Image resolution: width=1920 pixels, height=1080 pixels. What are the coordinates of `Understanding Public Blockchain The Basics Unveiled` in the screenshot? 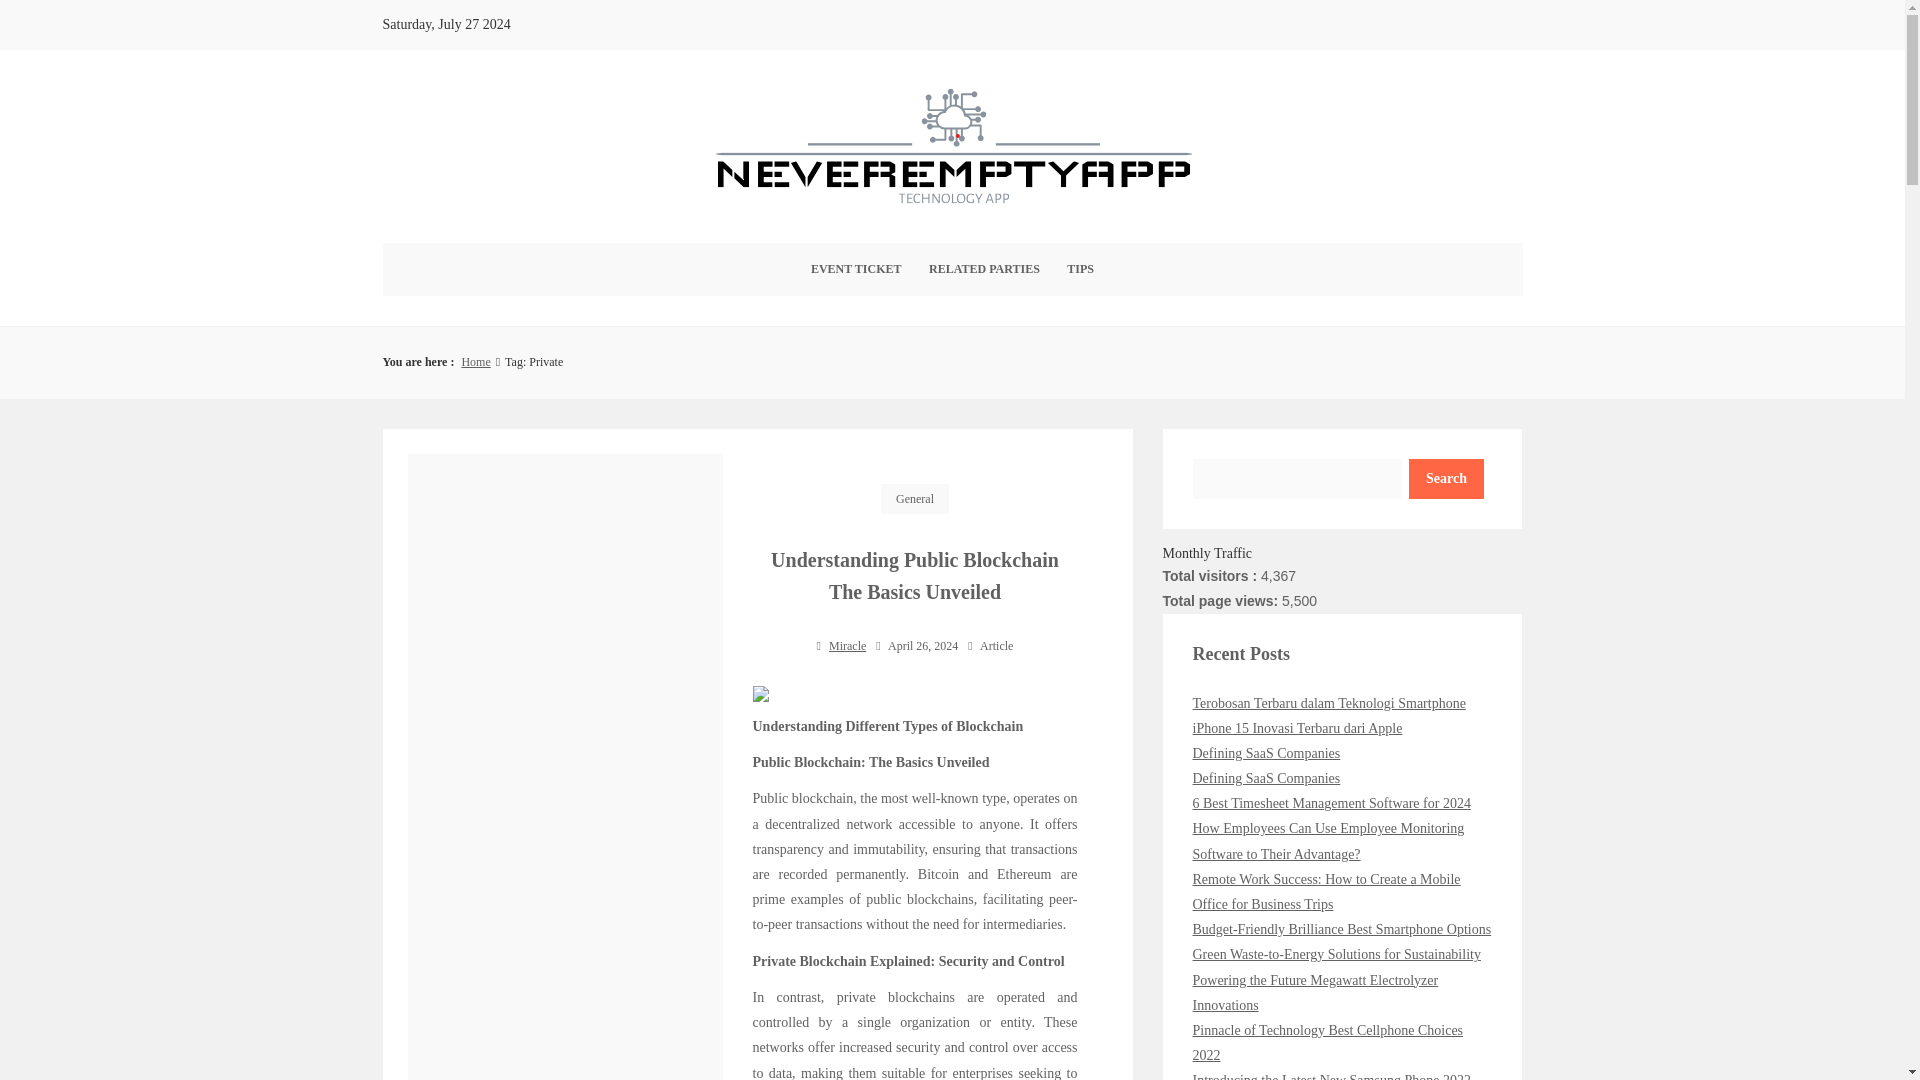 It's located at (915, 575).